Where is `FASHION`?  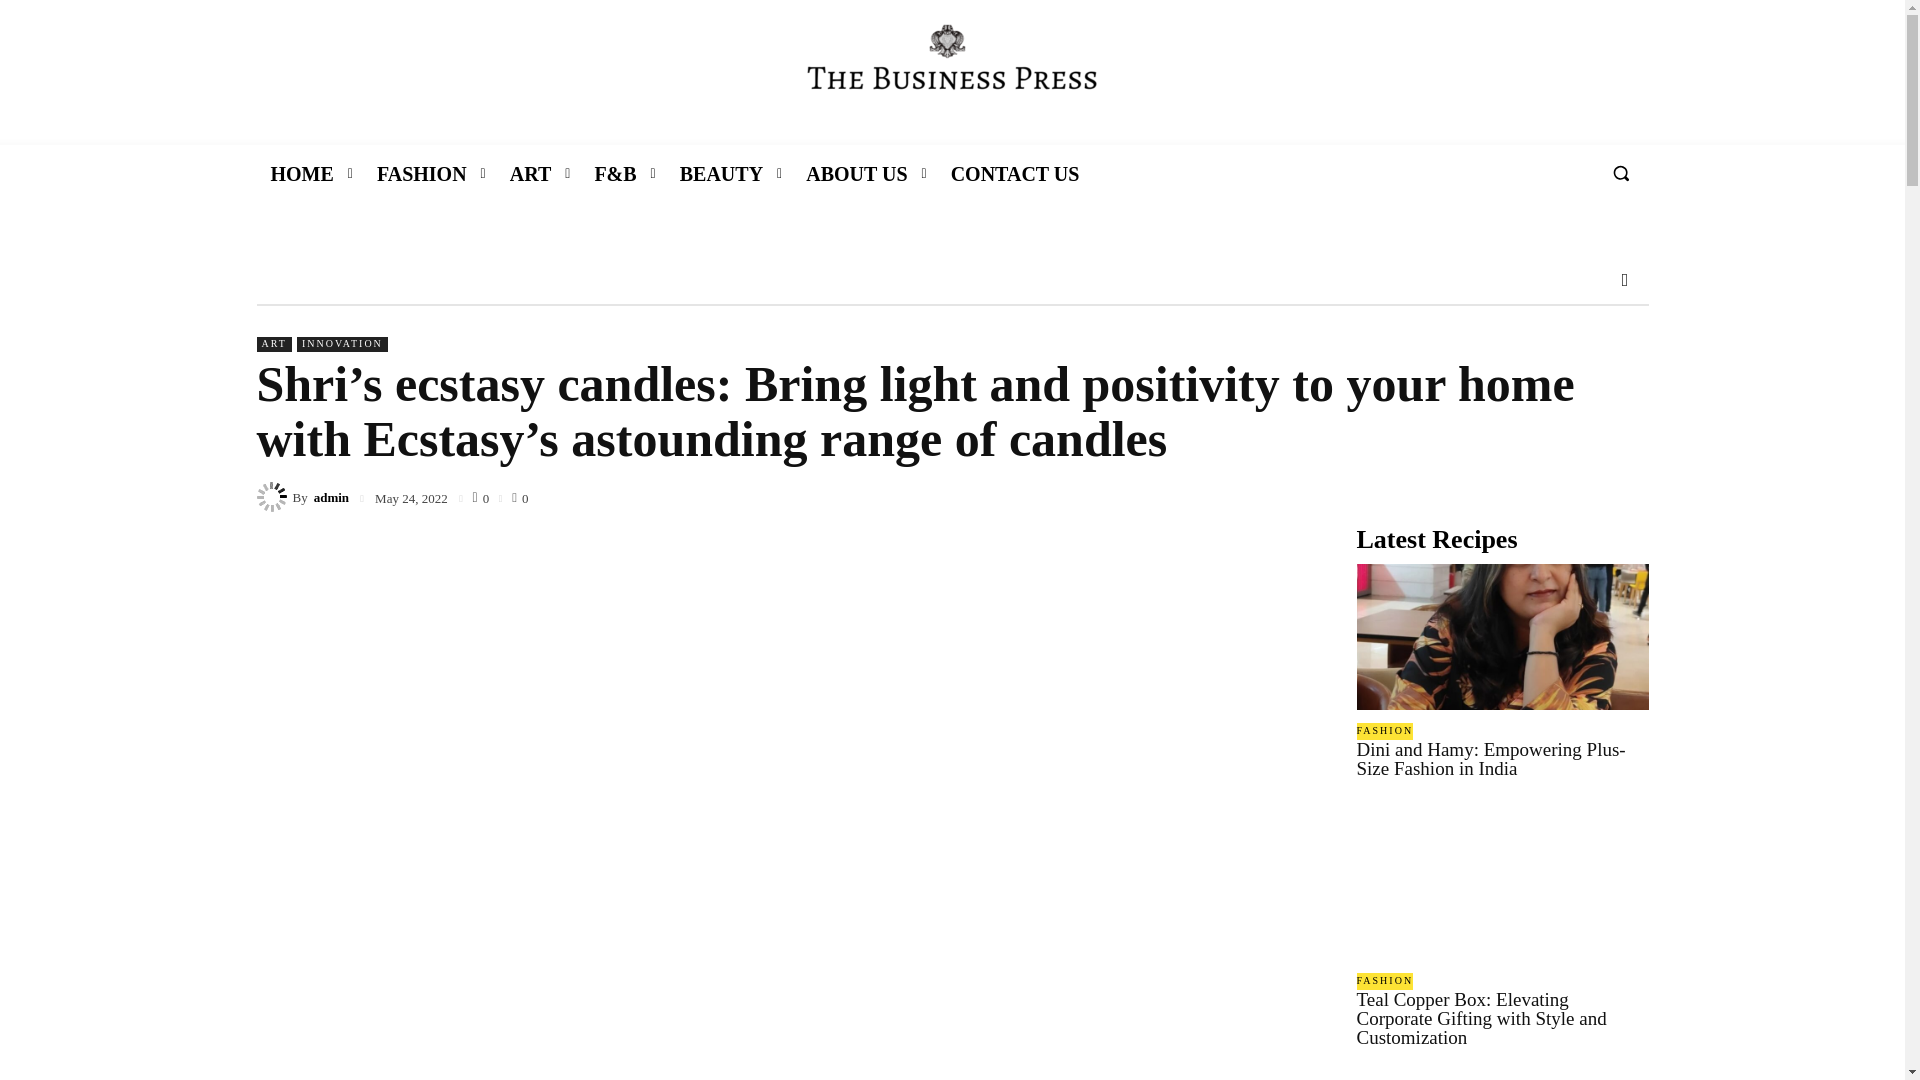 FASHION is located at coordinates (422, 174).